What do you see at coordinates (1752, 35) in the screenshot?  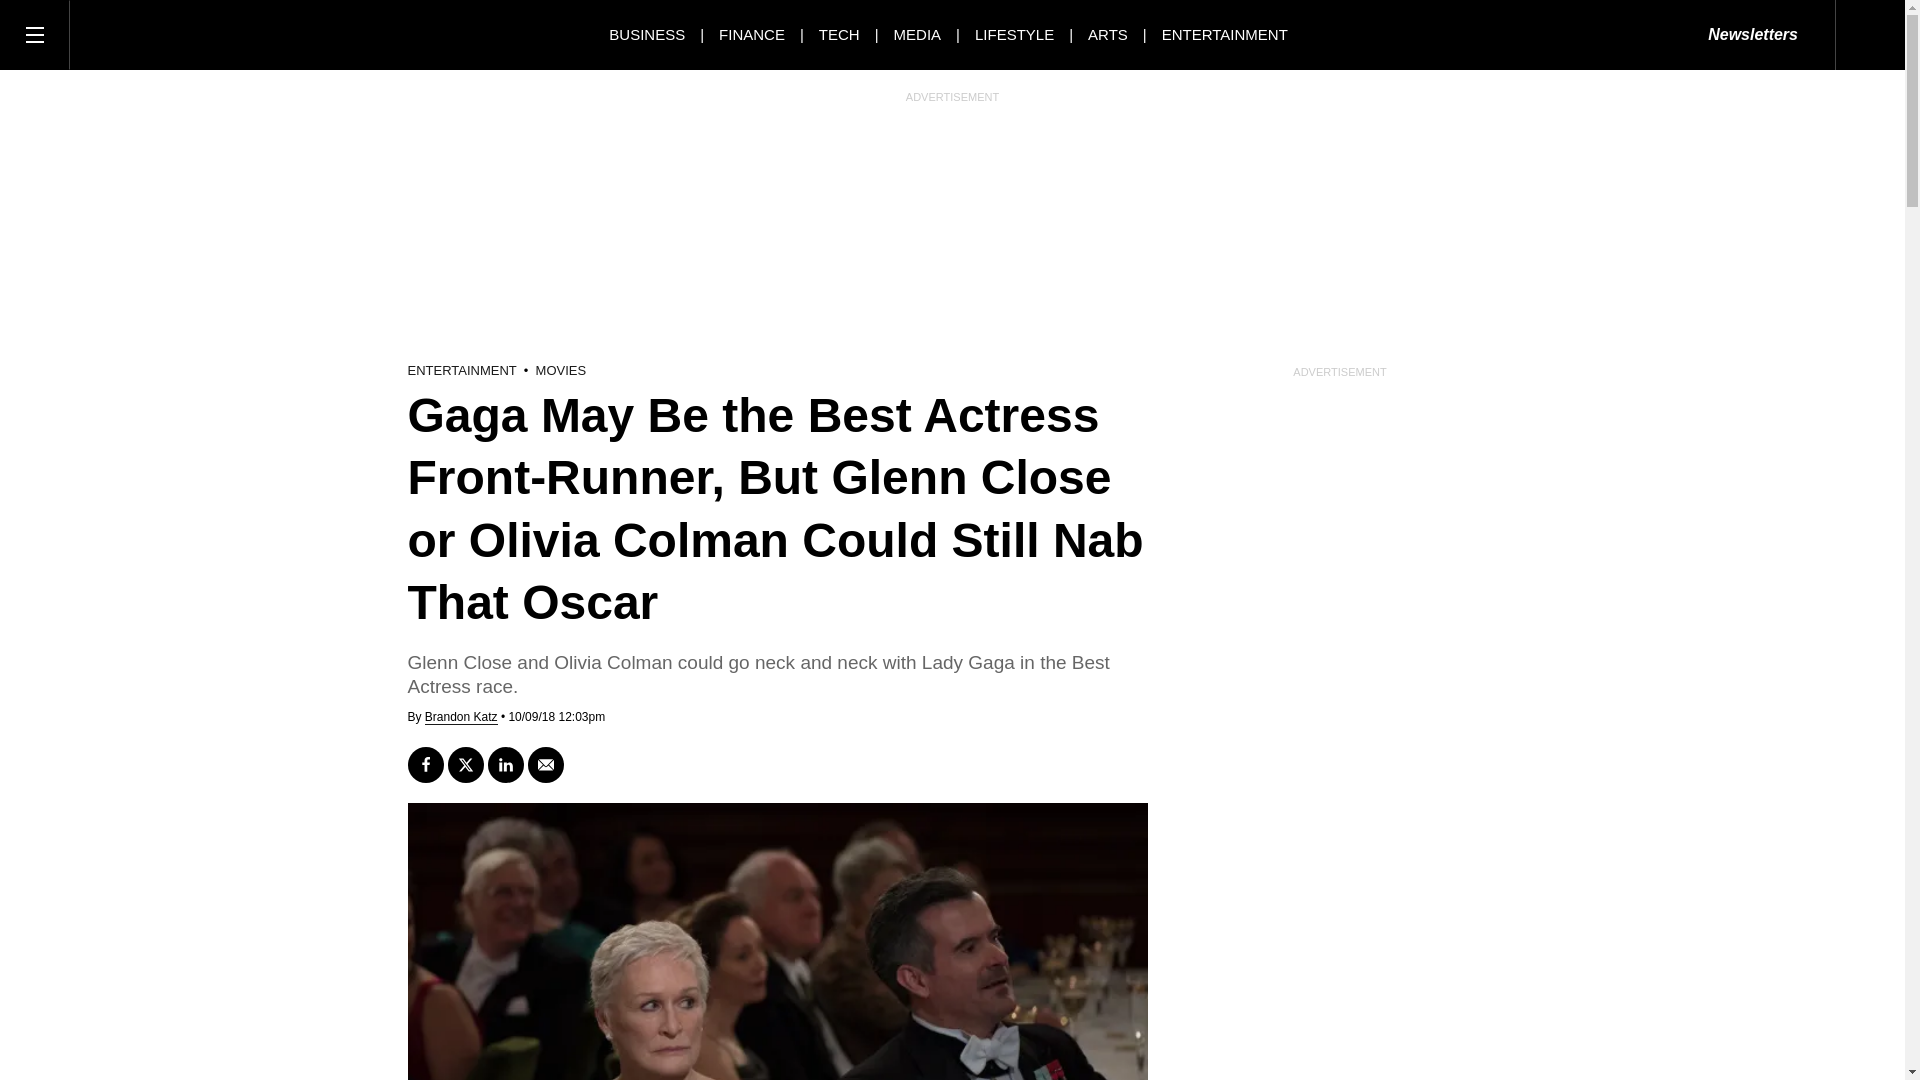 I see `Newsletters` at bounding box center [1752, 35].